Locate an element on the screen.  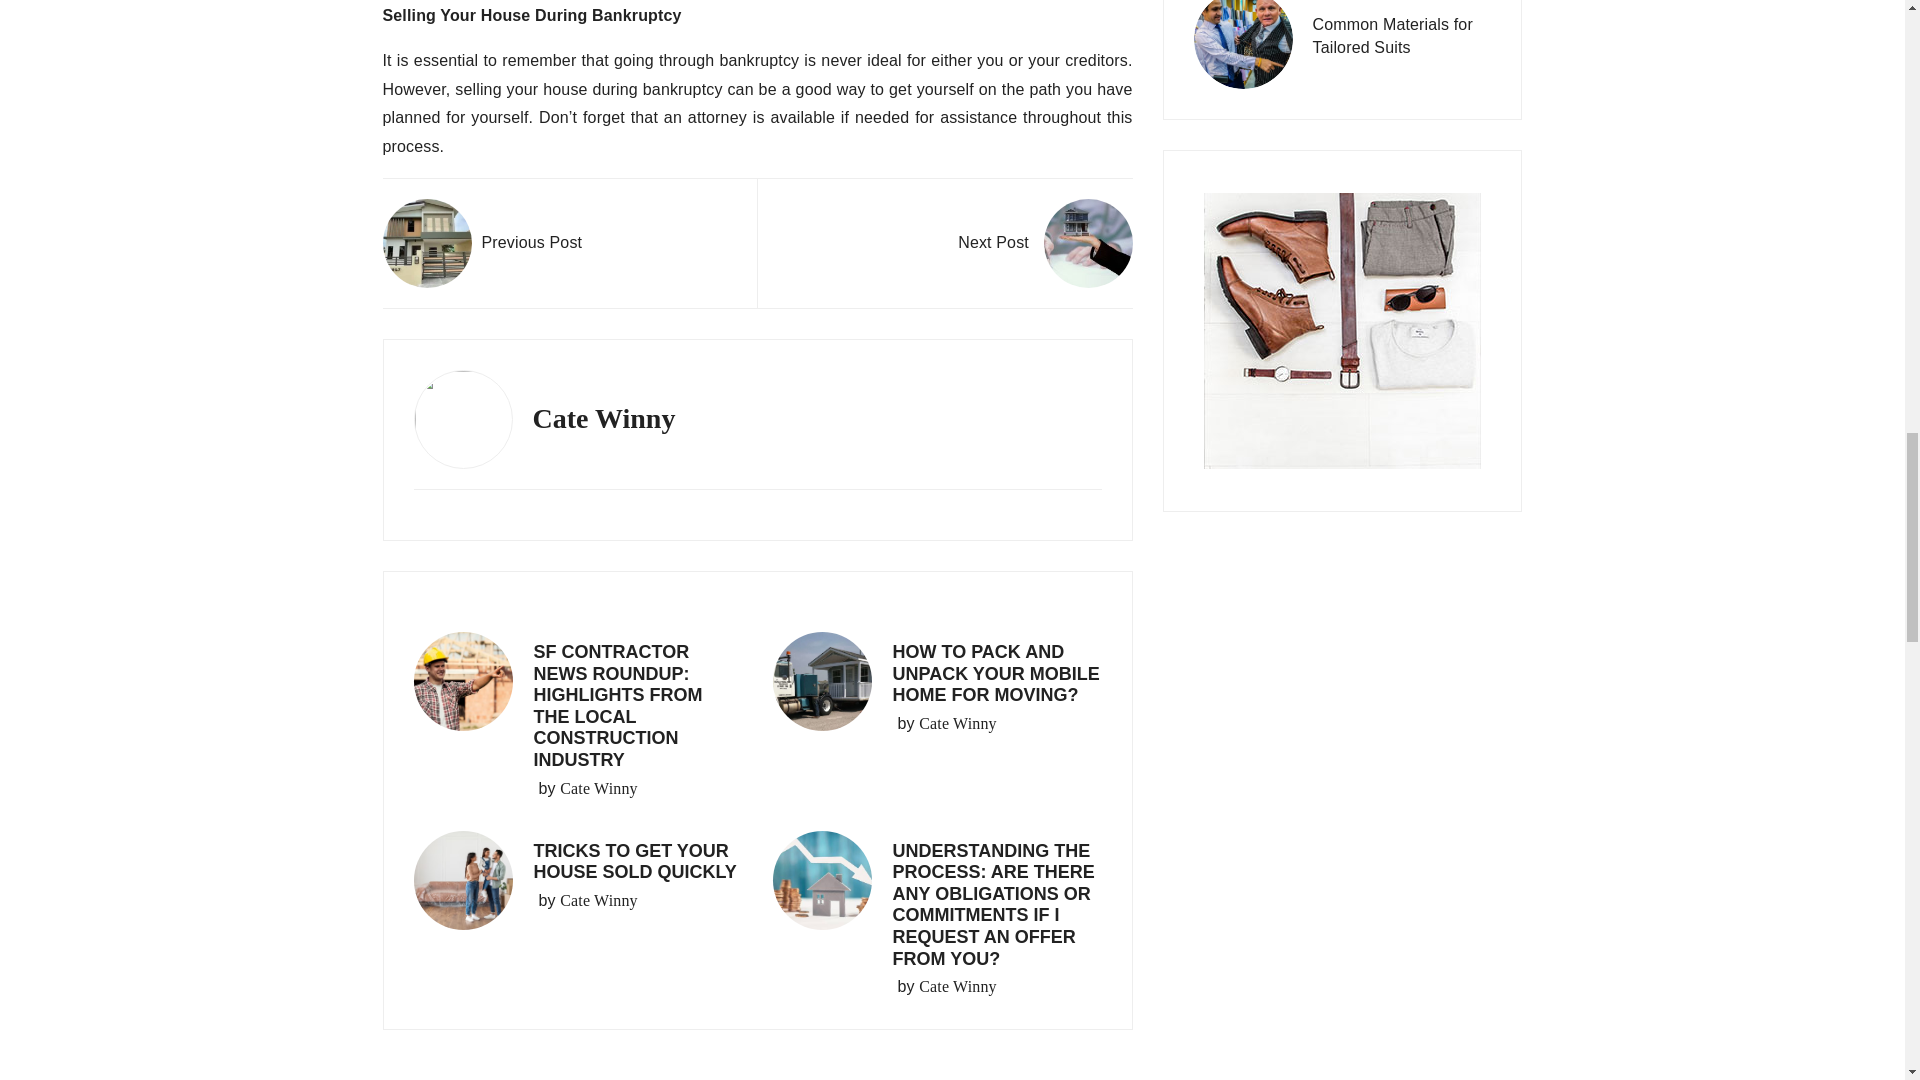
Cate Winny is located at coordinates (958, 987).